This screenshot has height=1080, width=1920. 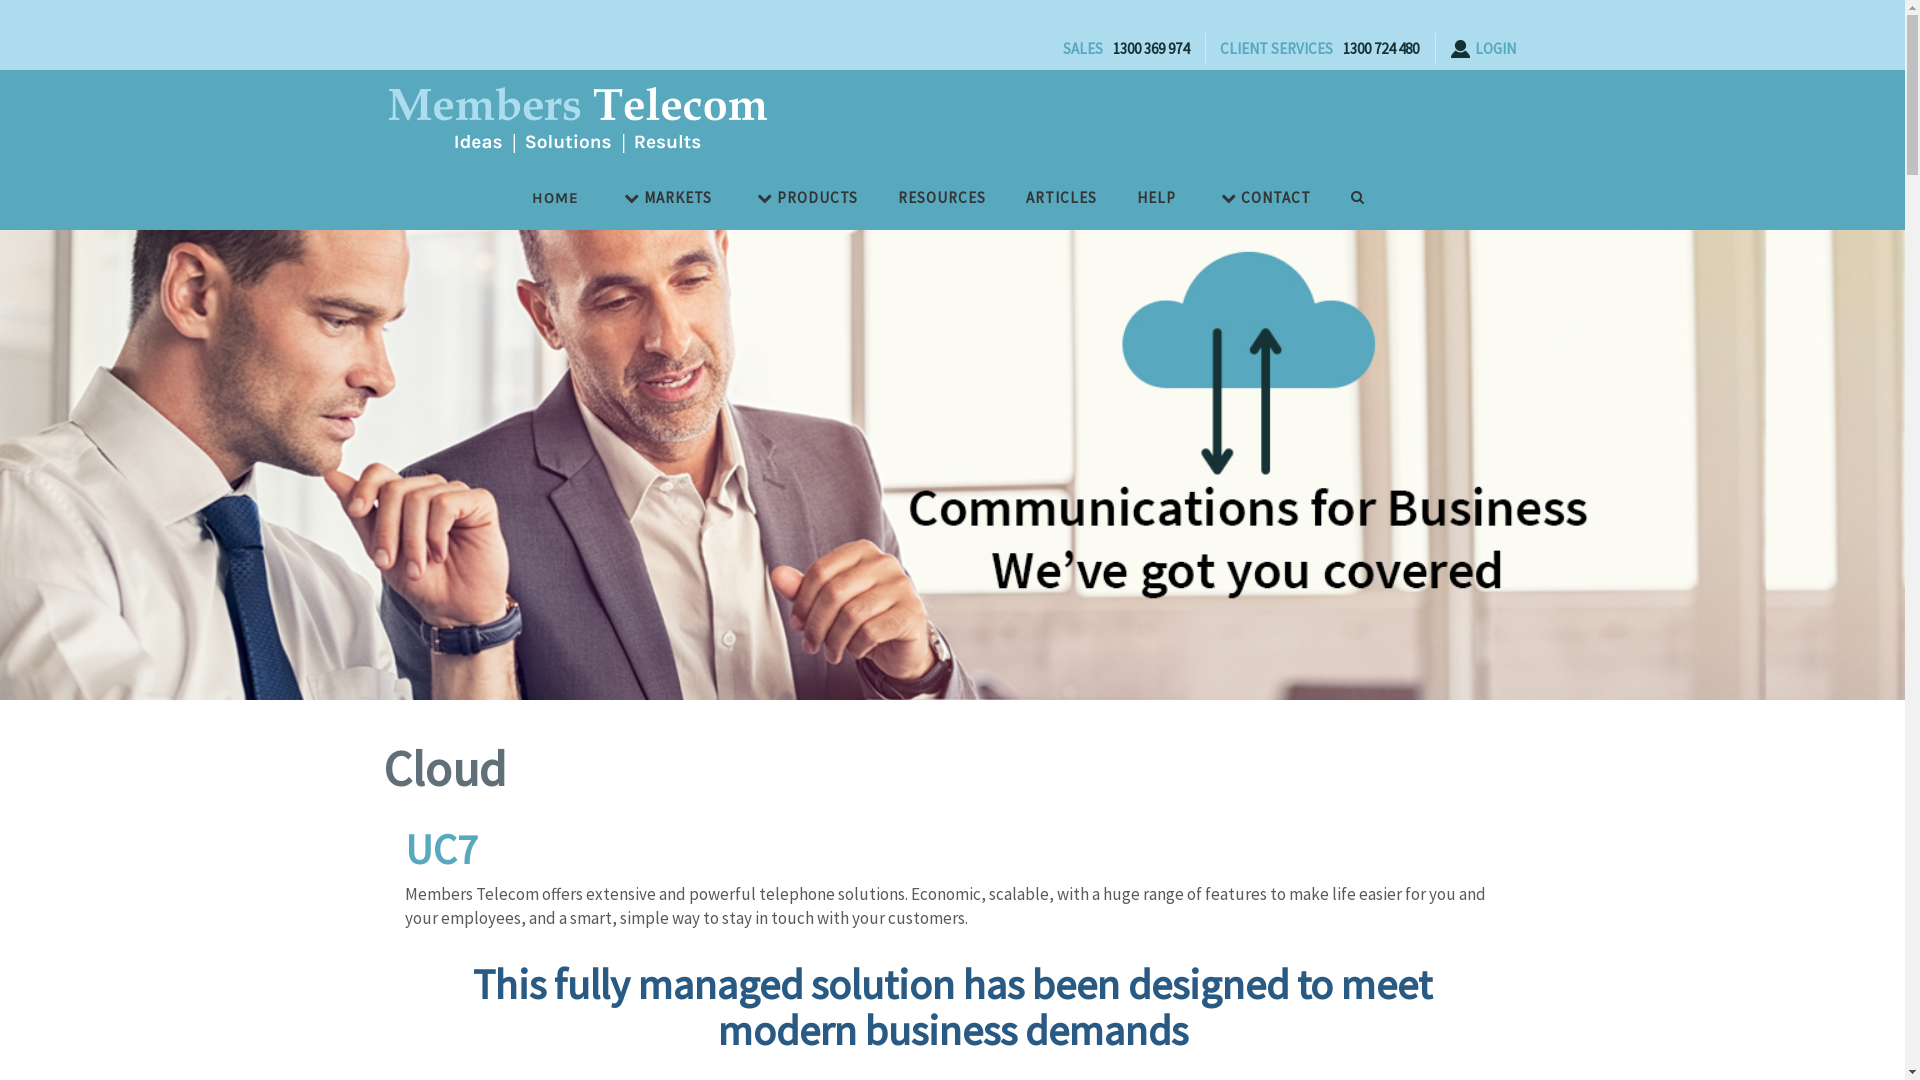 What do you see at coordinates (936, 196) in the screenshot?
I see `RESOURCES` at bounding box center [936, 196].